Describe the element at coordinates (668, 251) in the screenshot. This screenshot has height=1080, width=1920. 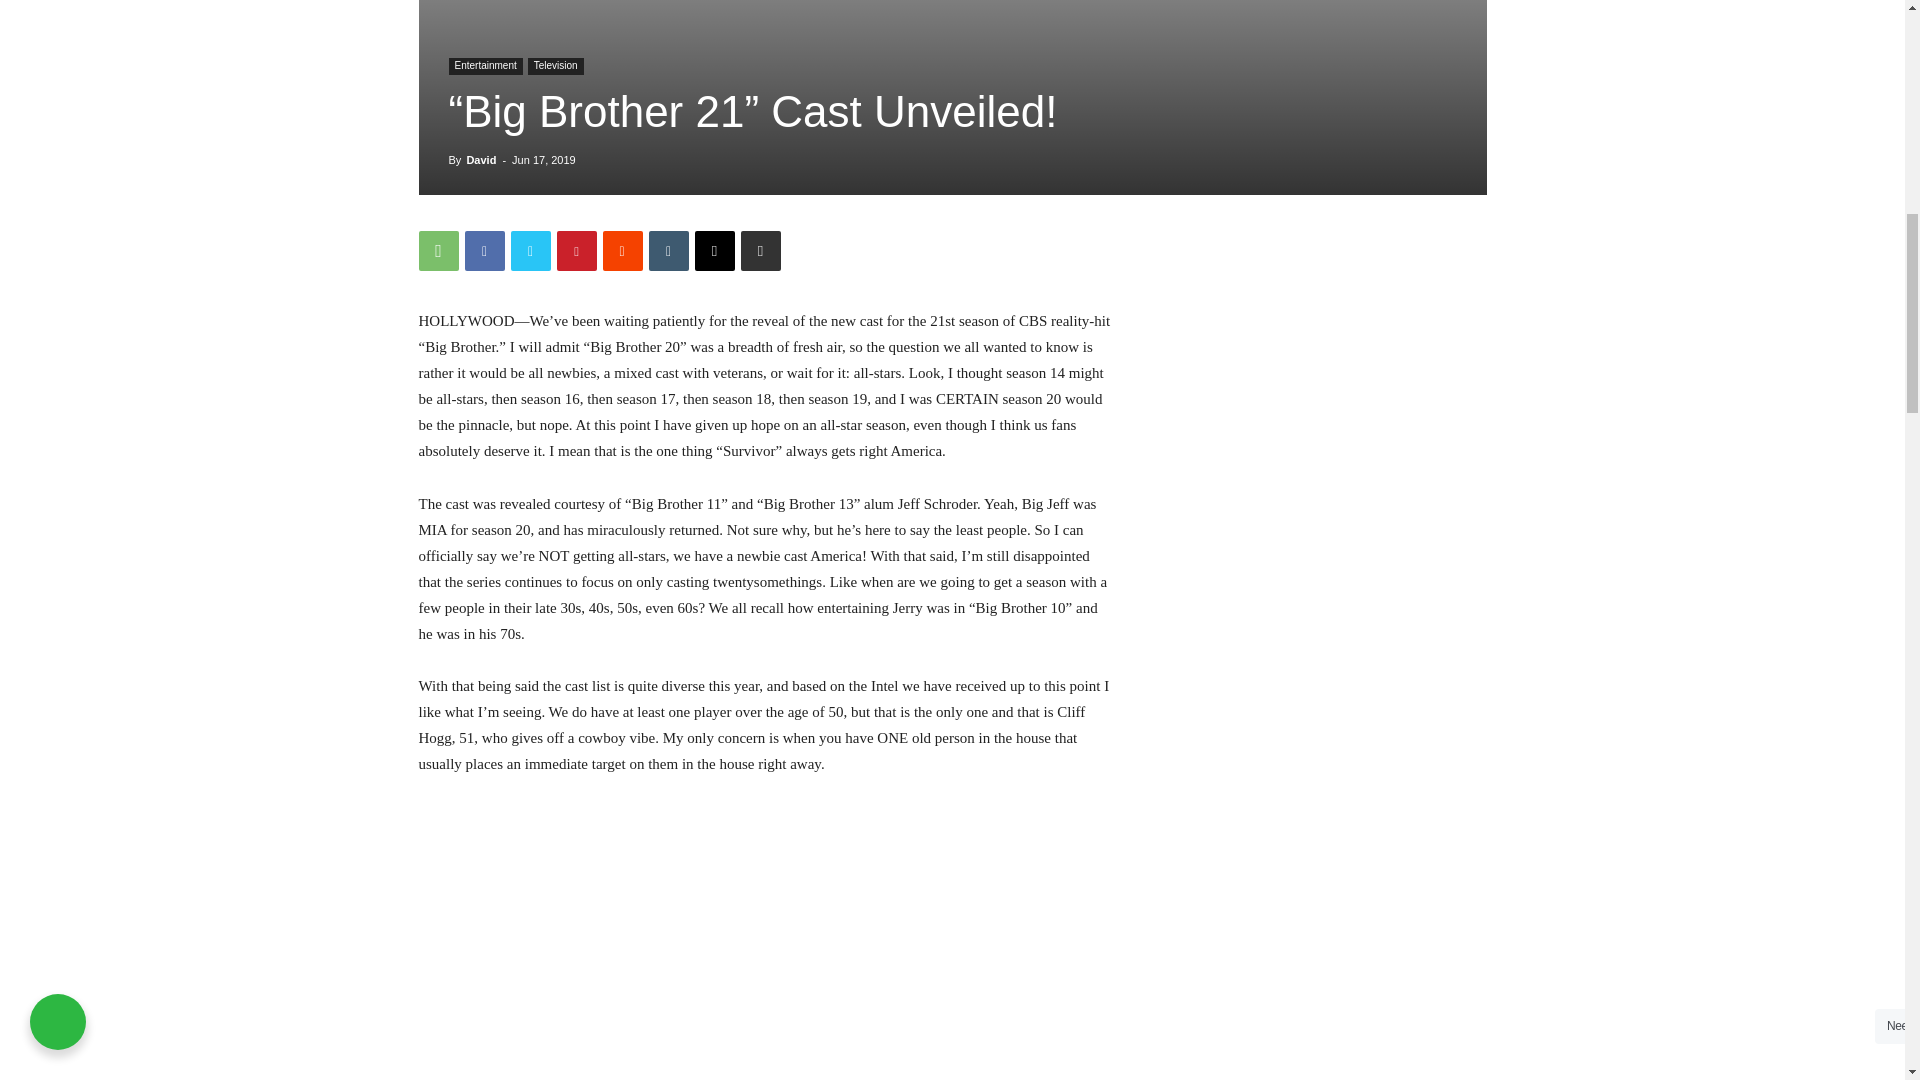
I see `Tumblr` at that location.